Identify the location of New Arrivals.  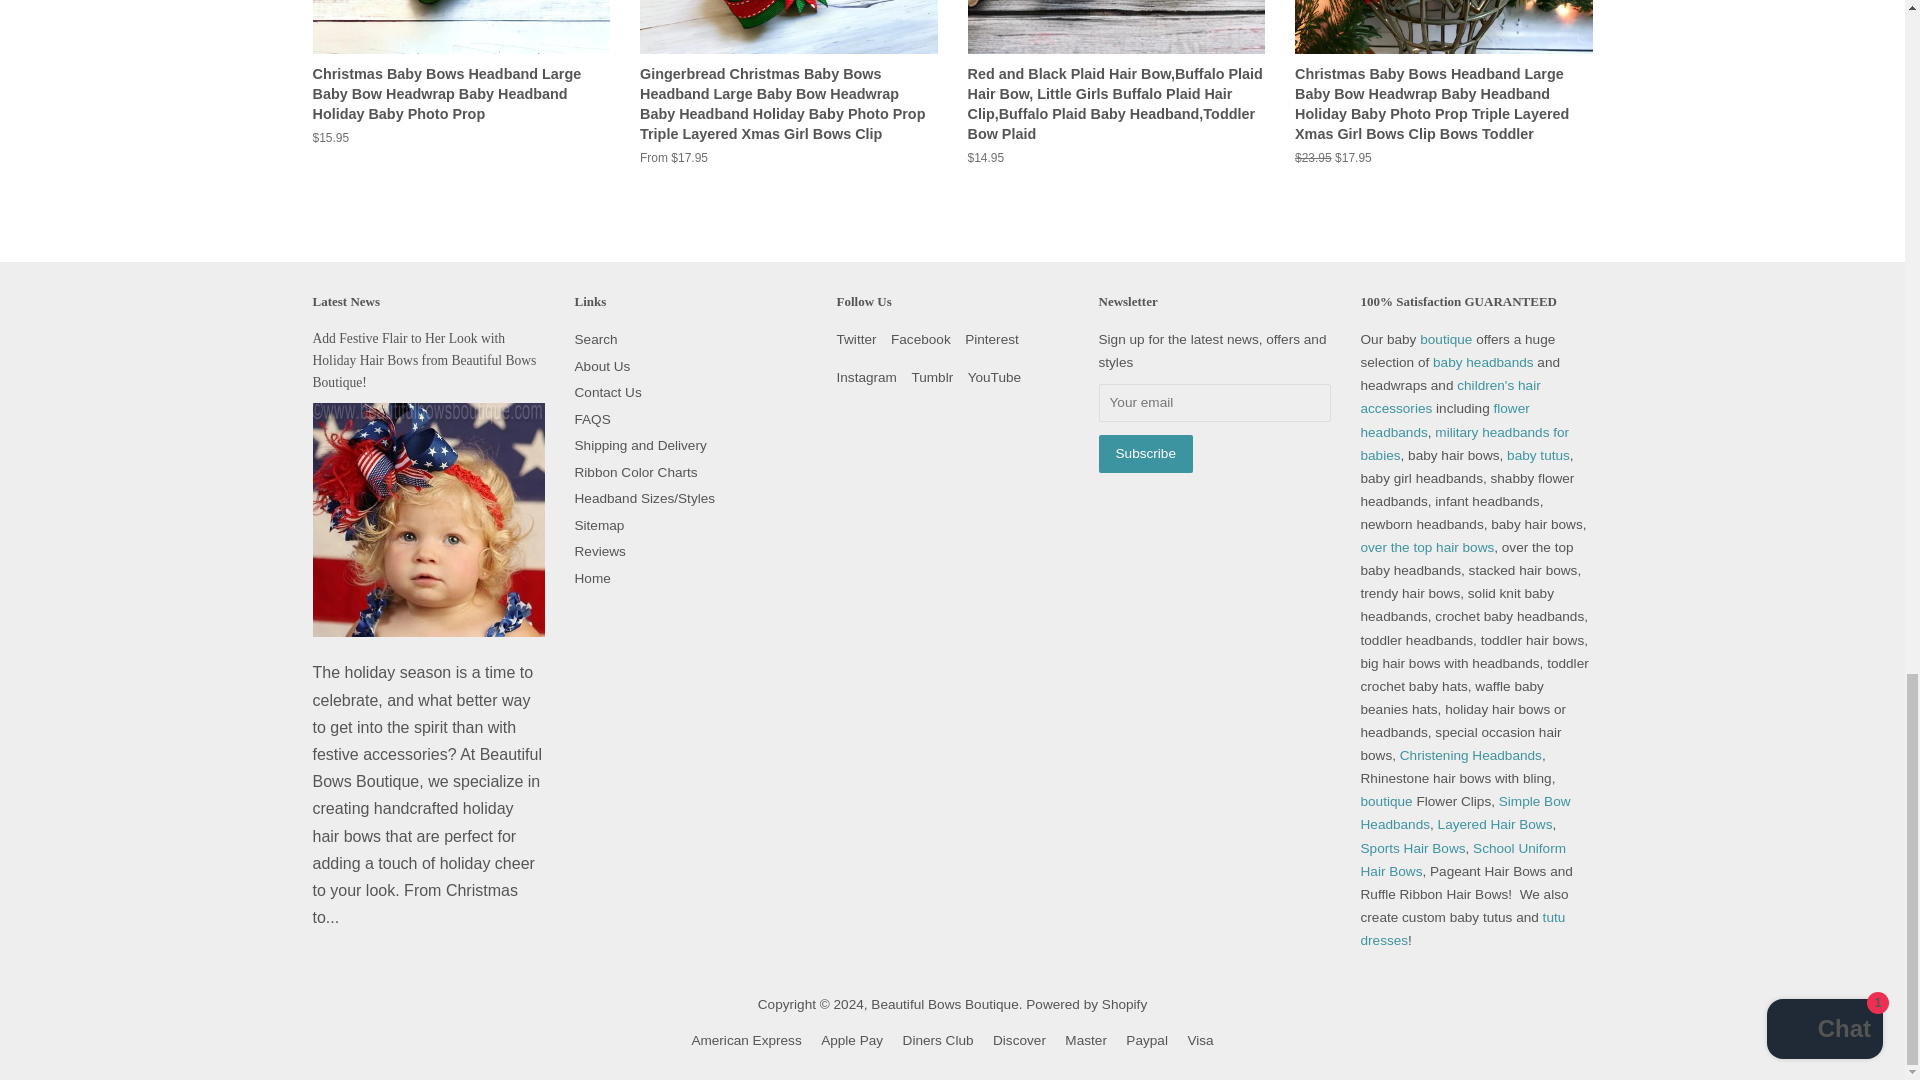
(1448, 338).